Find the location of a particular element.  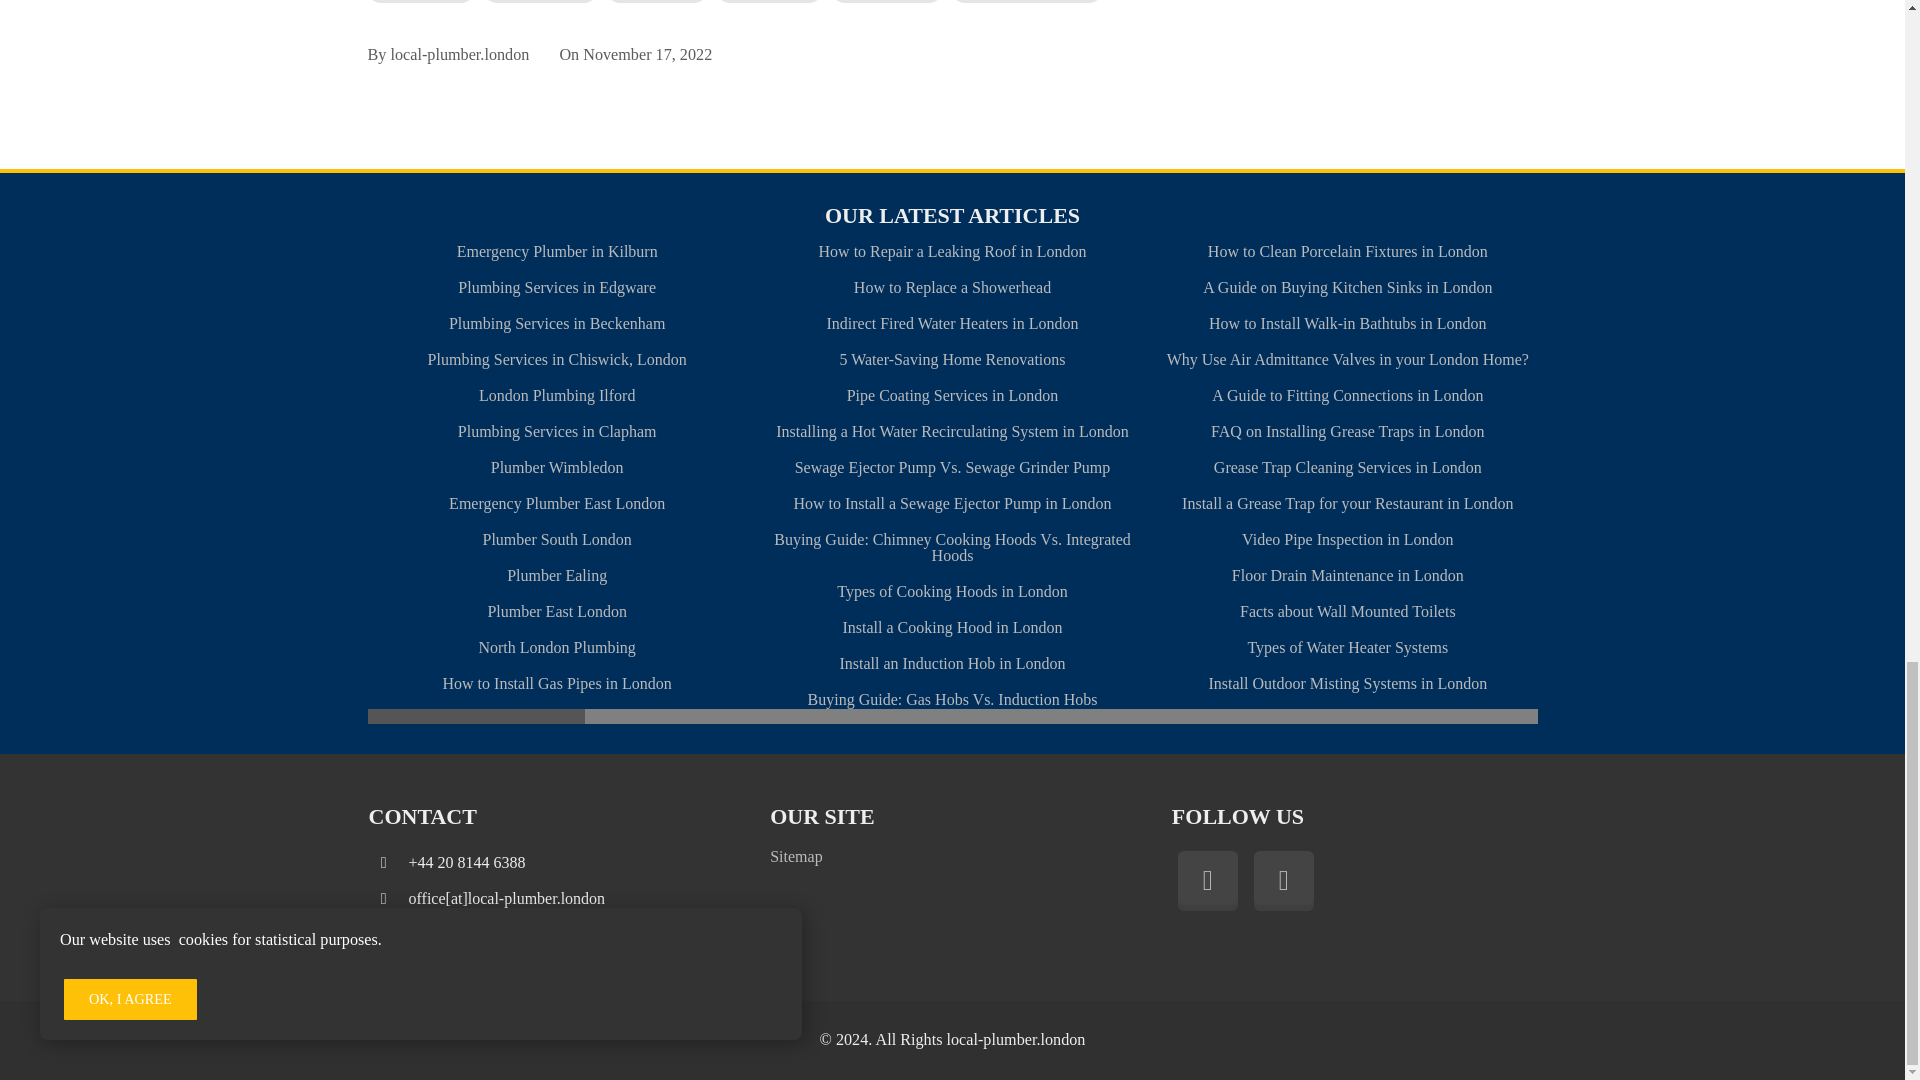

plumbers near me is located at coordinates (886, 2).